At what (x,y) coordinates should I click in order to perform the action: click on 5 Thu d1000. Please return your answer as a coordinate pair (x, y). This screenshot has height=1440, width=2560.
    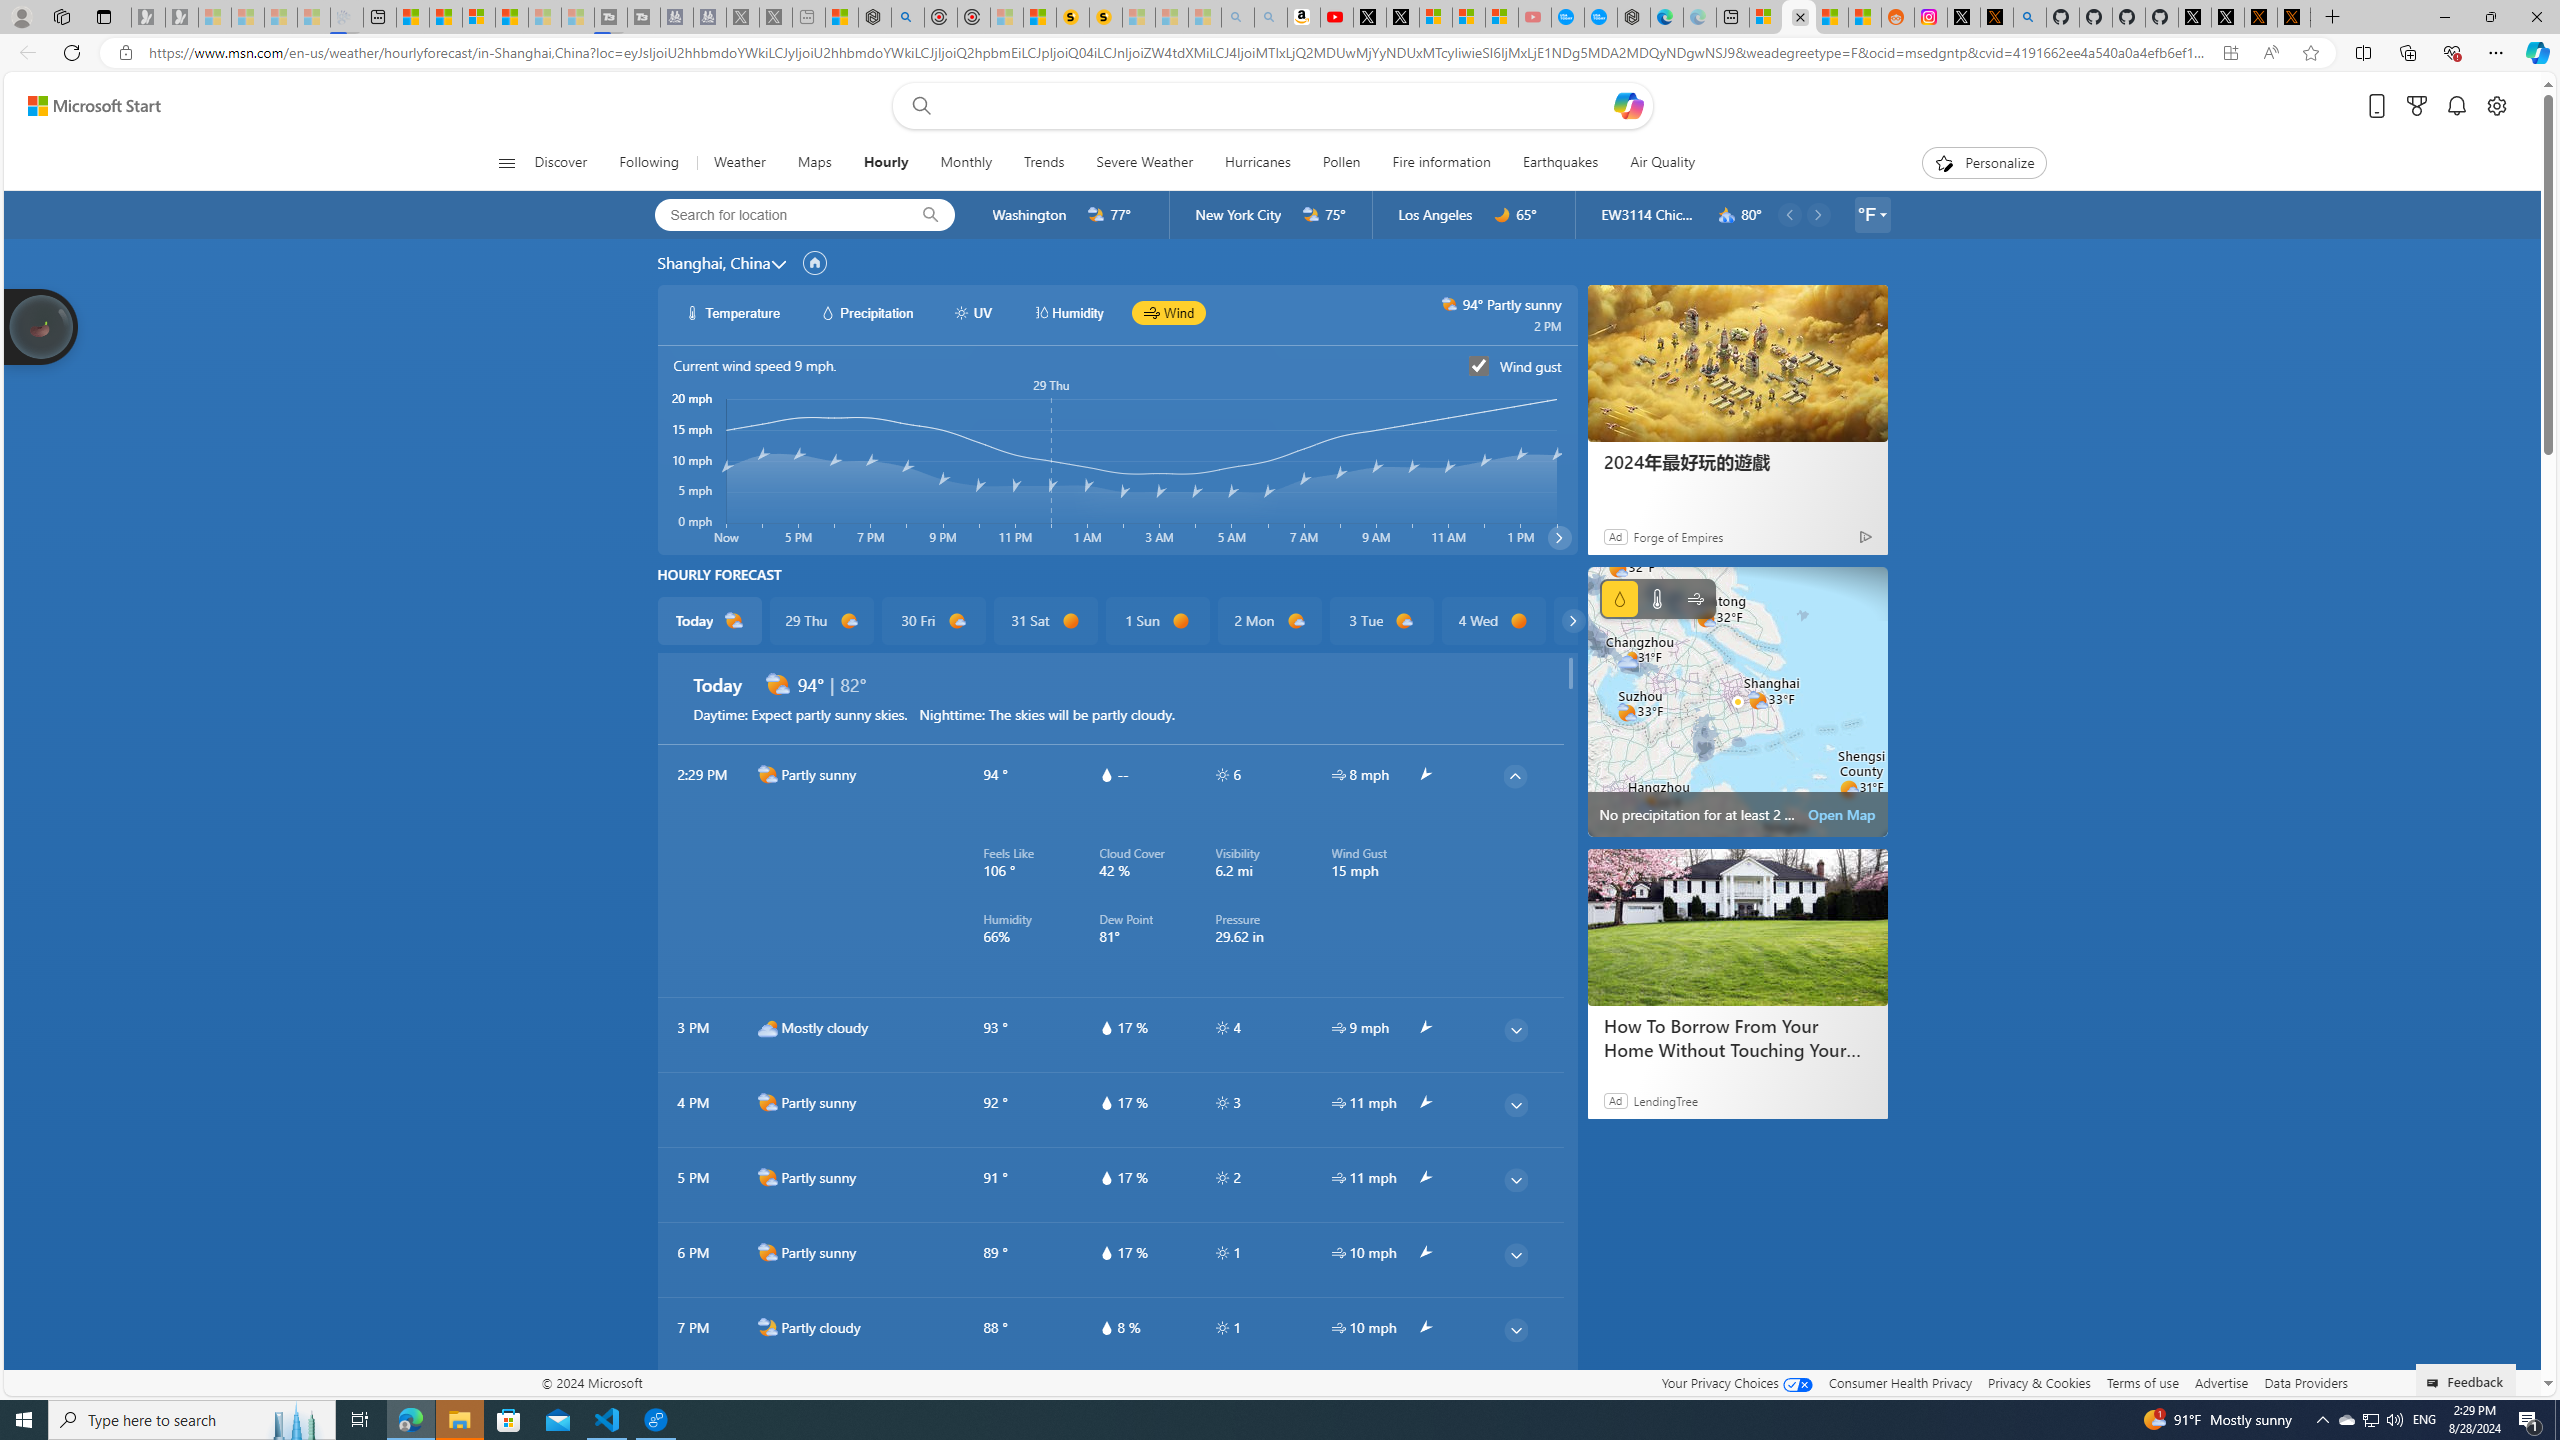
    Looking at the image, I should click on (1606, 621).